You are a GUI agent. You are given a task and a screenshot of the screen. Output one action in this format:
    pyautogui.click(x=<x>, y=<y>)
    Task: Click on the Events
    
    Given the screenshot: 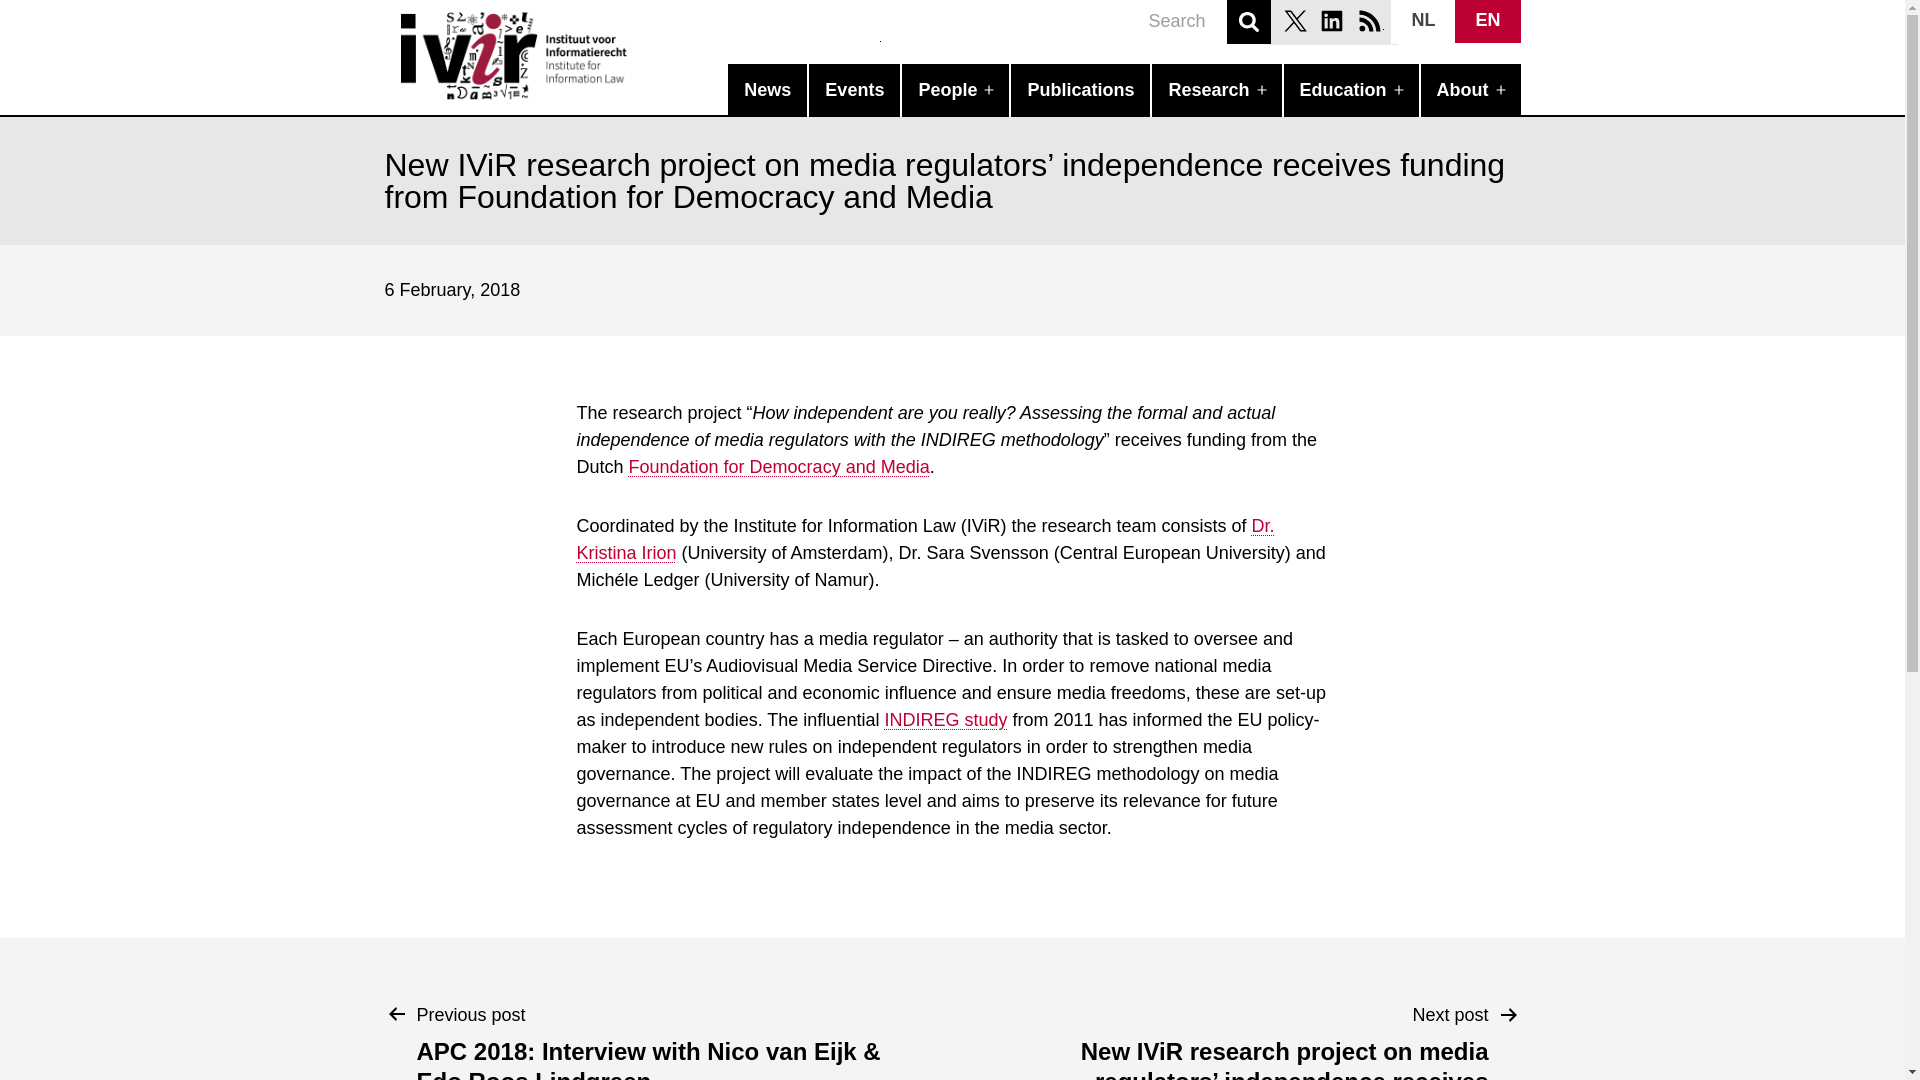 What is the action you would take?
    pyautogui.click(x=854, y=90)
    